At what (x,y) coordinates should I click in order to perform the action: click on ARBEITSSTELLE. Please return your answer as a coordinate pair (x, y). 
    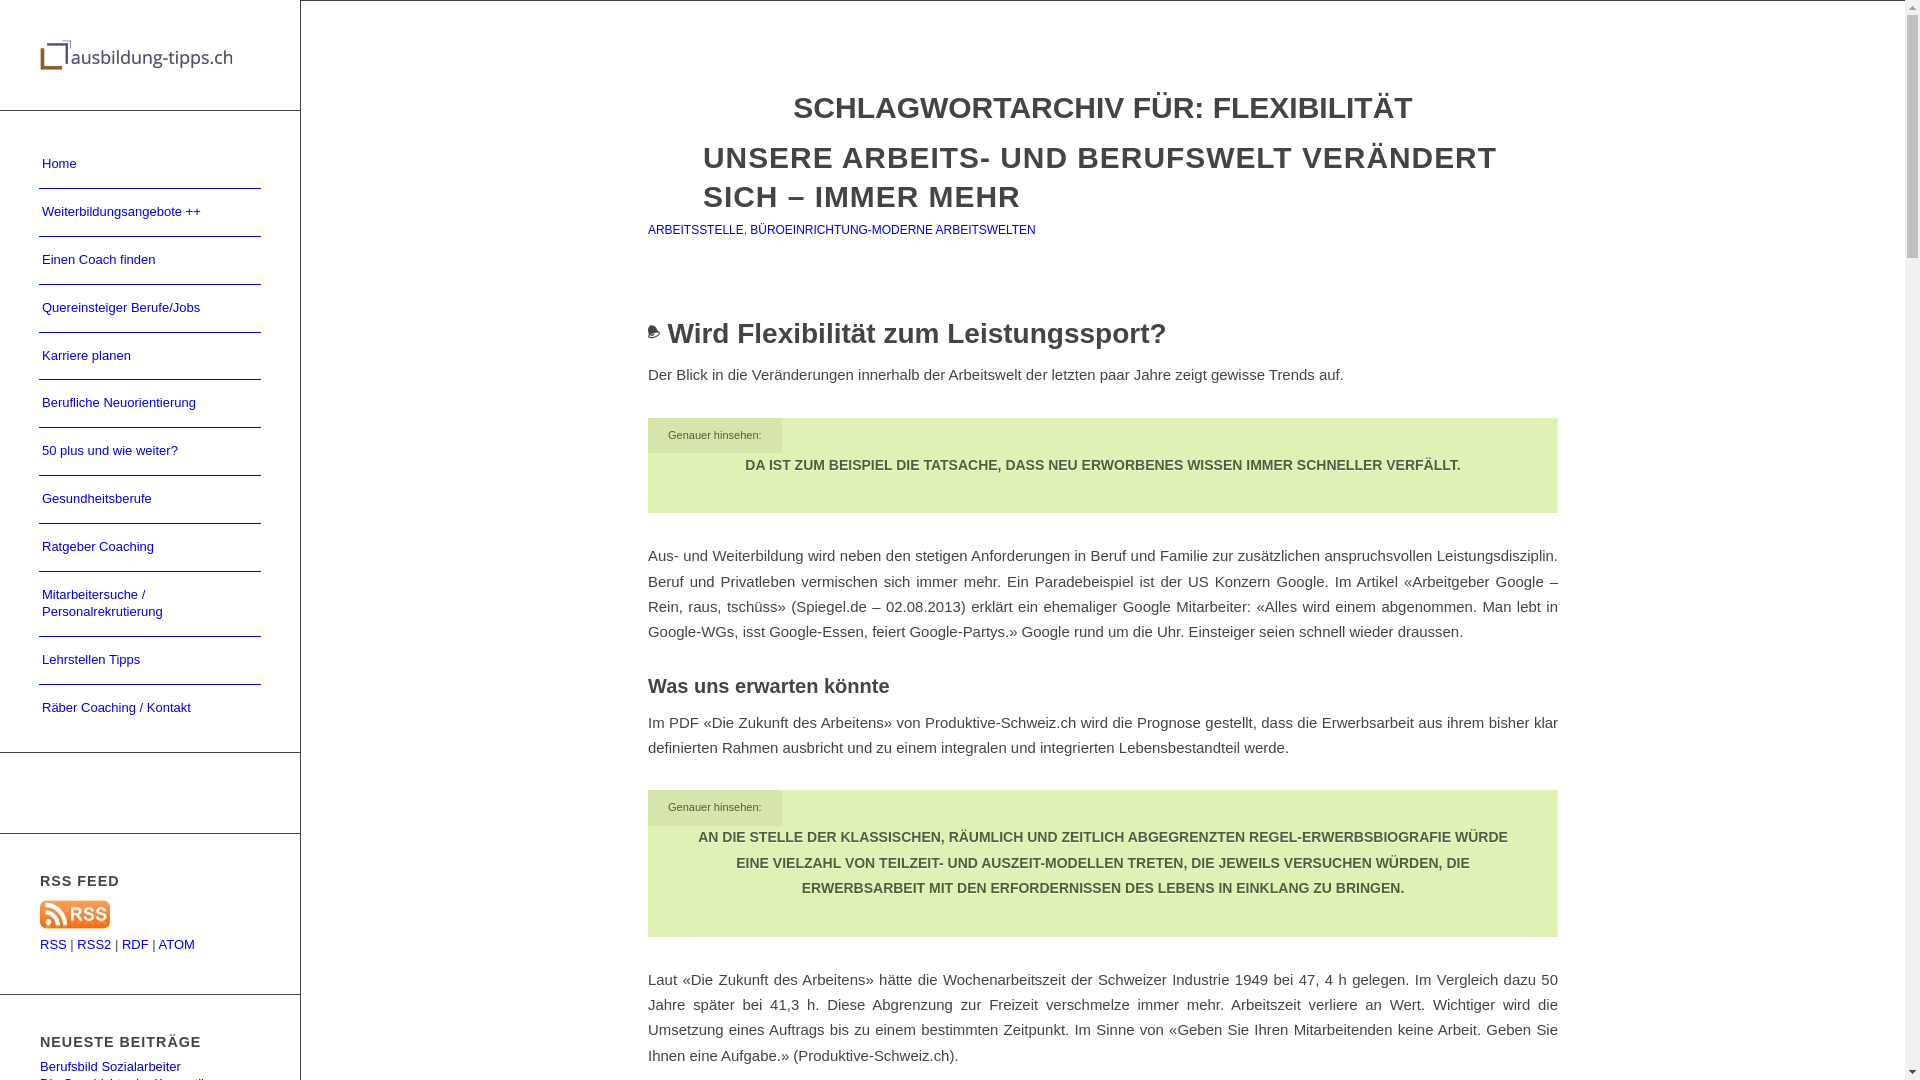
    Looking at the image, I should click on (696, 230).